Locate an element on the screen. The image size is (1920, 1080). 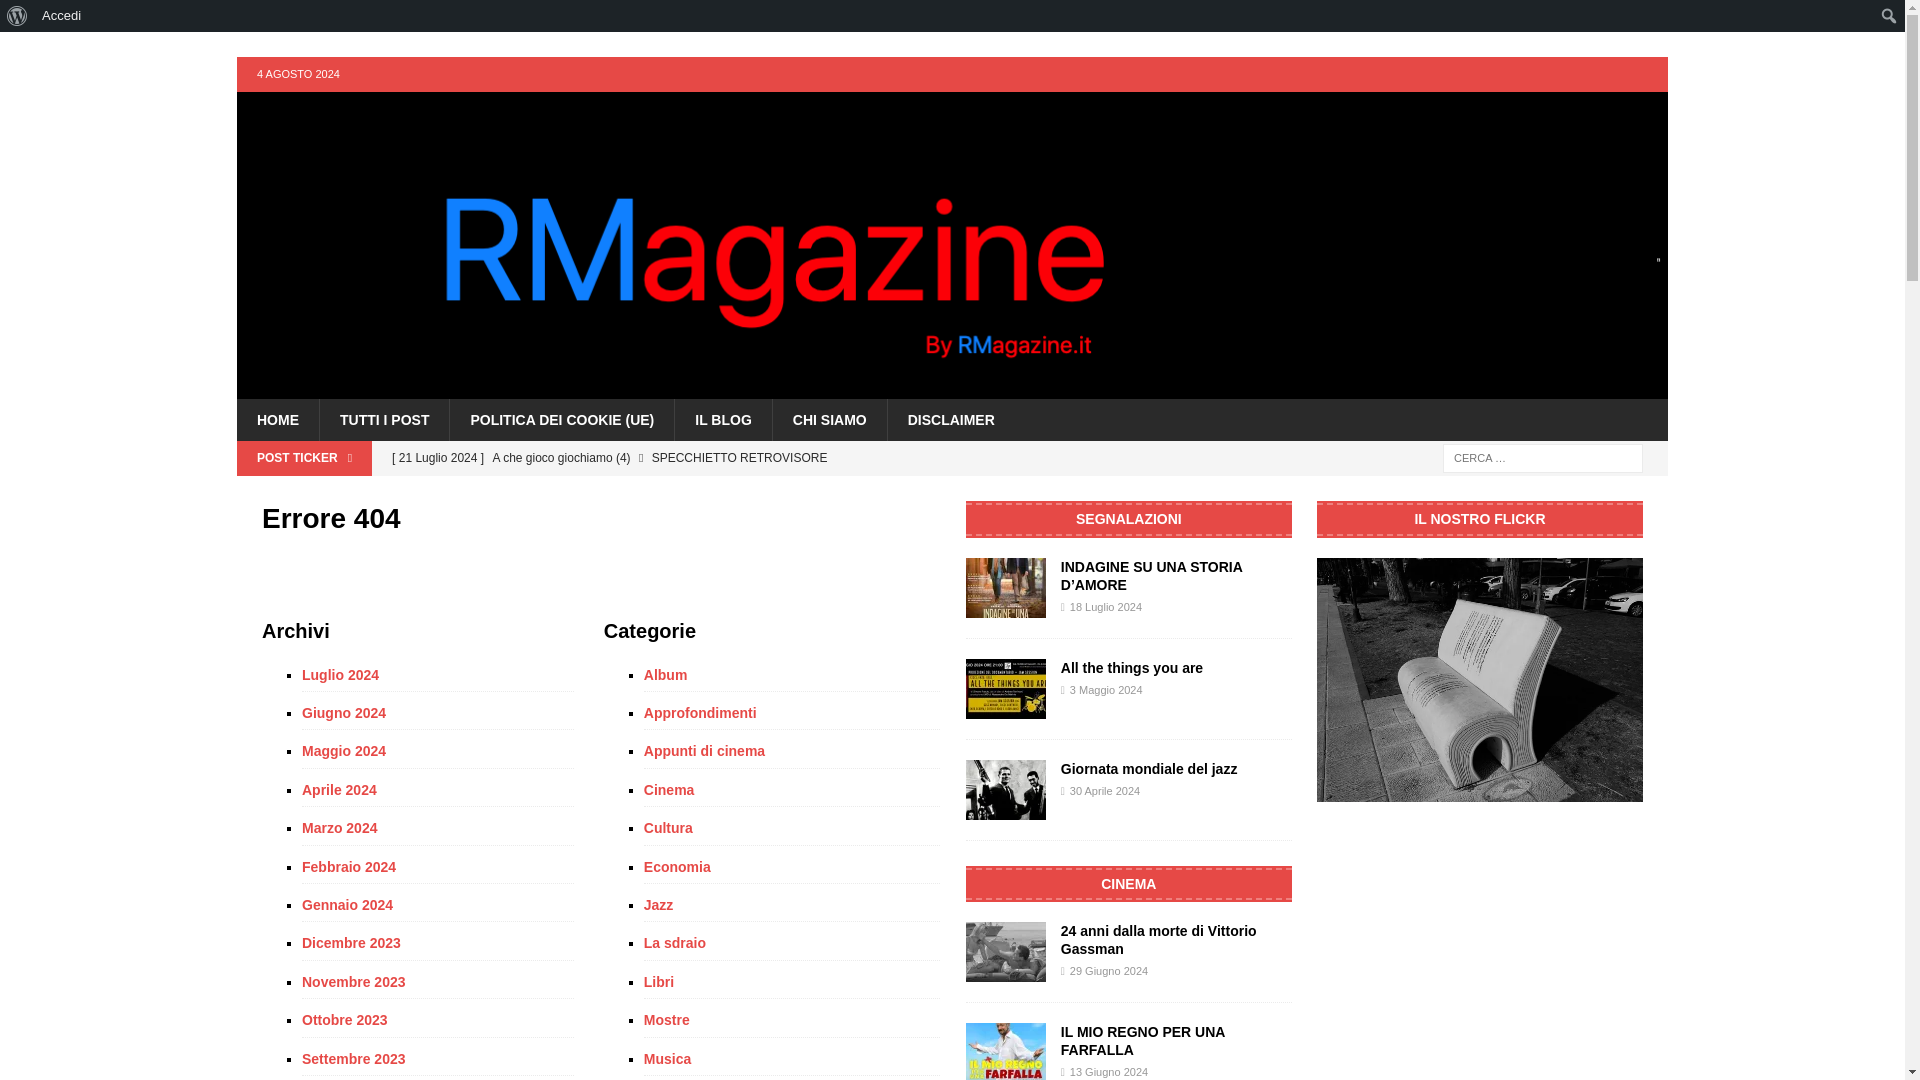
Gennaio 2024 is located at coordinates (438, 904).